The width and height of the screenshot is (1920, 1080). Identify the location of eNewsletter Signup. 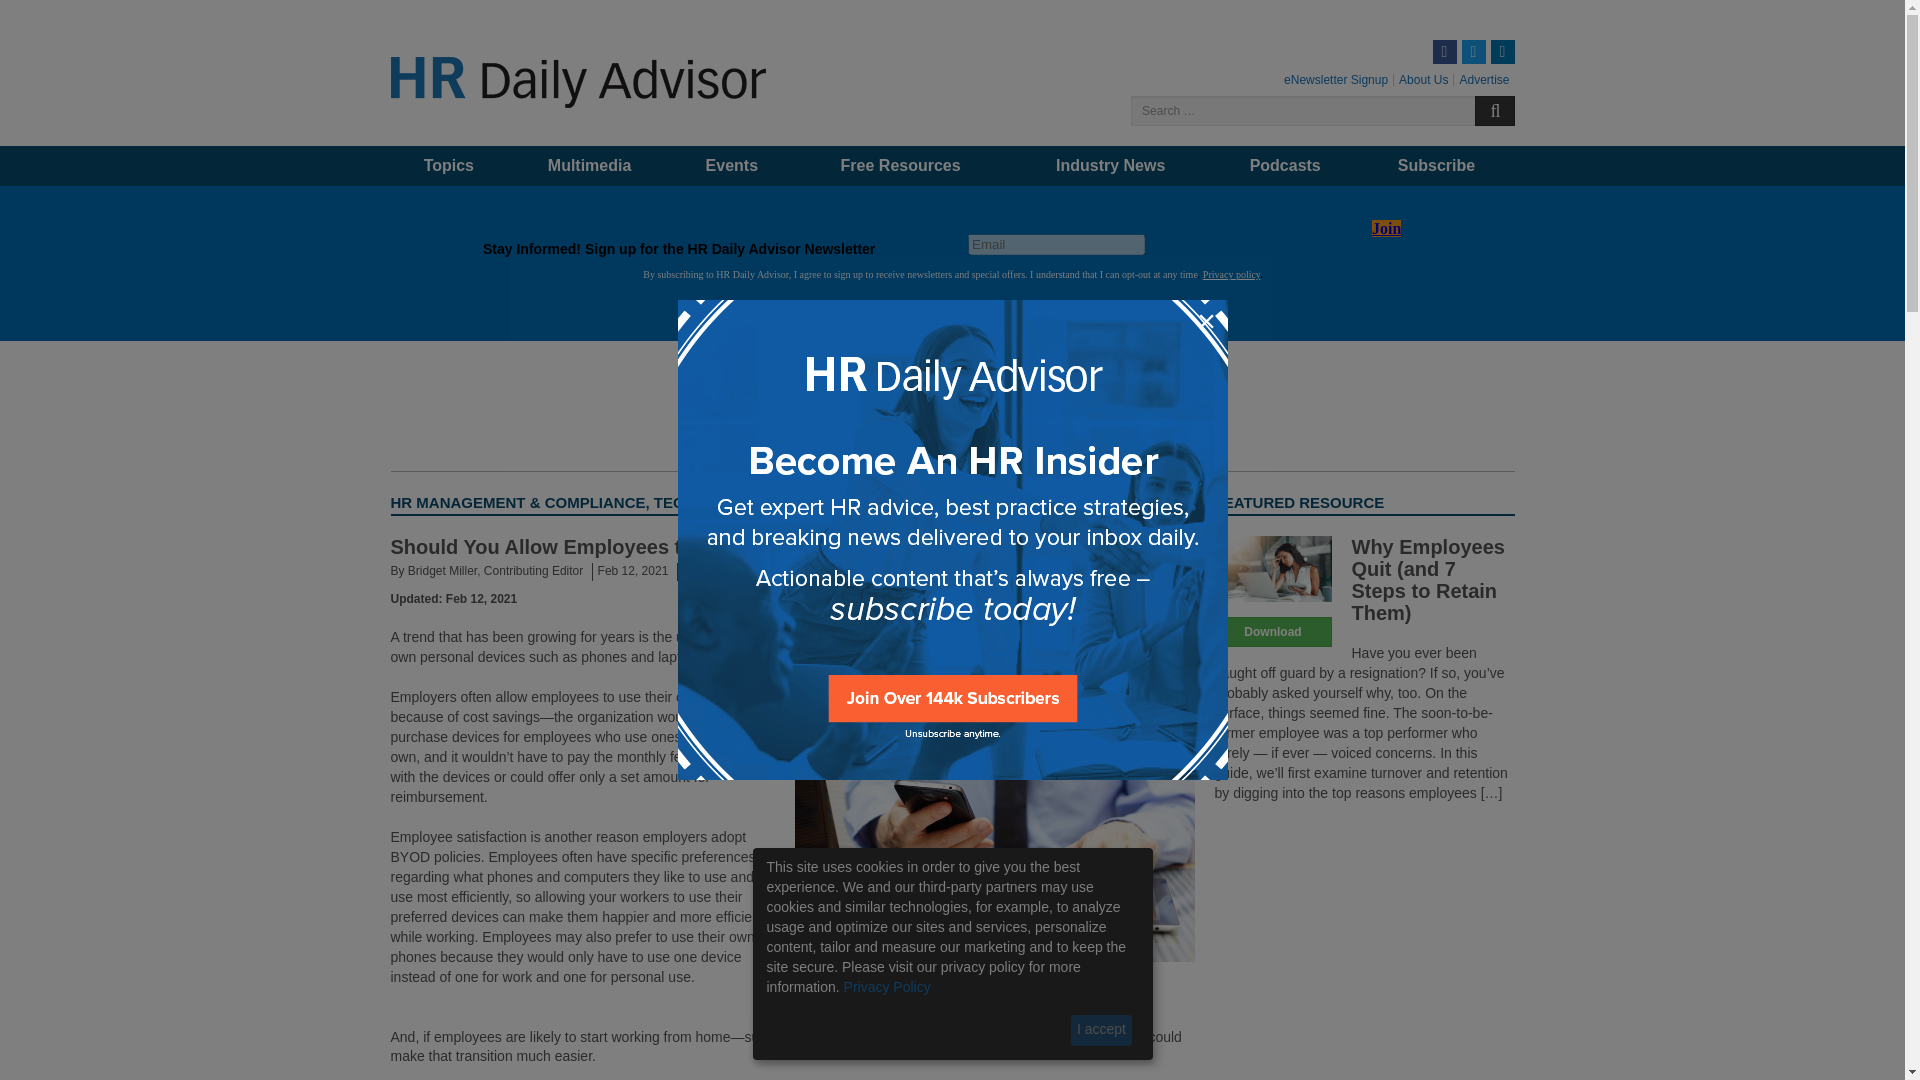
(1336, 80).